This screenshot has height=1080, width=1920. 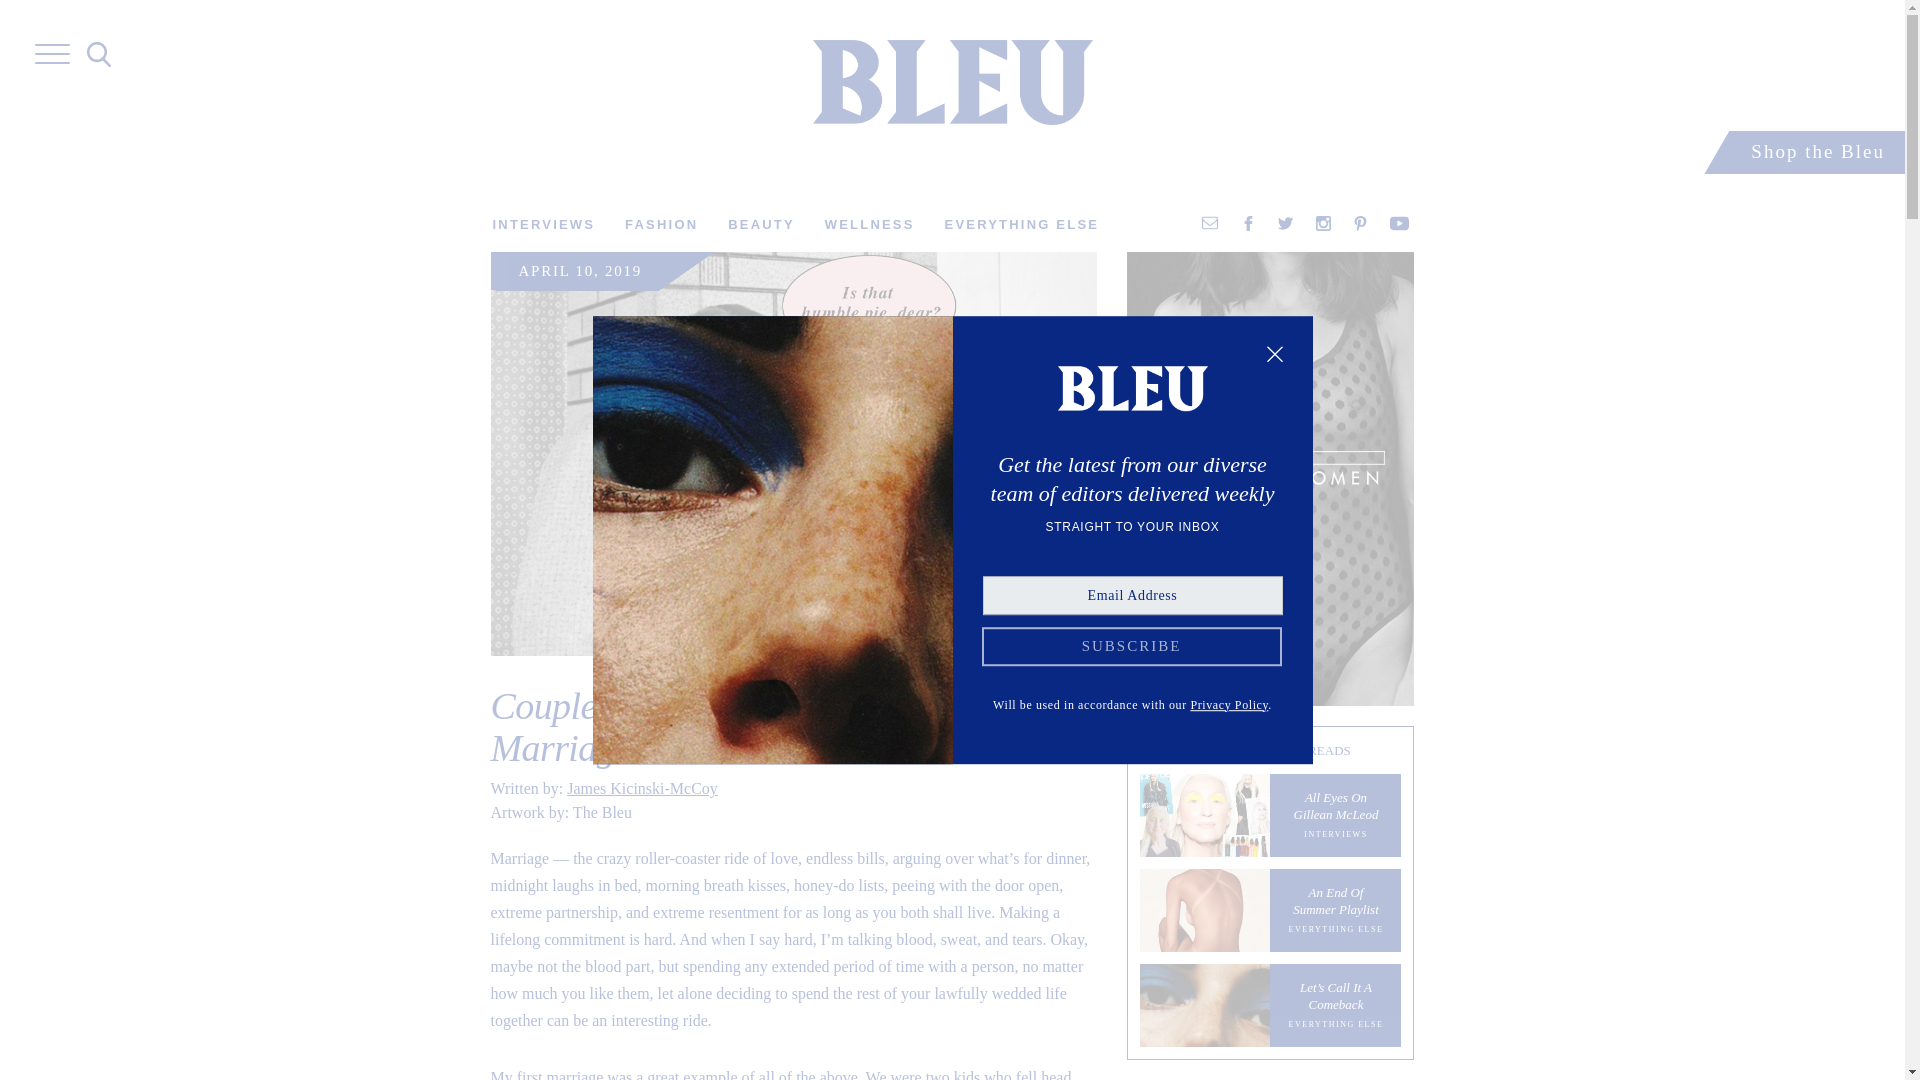 What do you see at coordinates (642, 788) in the screenshot?
I see `James Kicinski-McCoy` at bounding box center [642, 788].